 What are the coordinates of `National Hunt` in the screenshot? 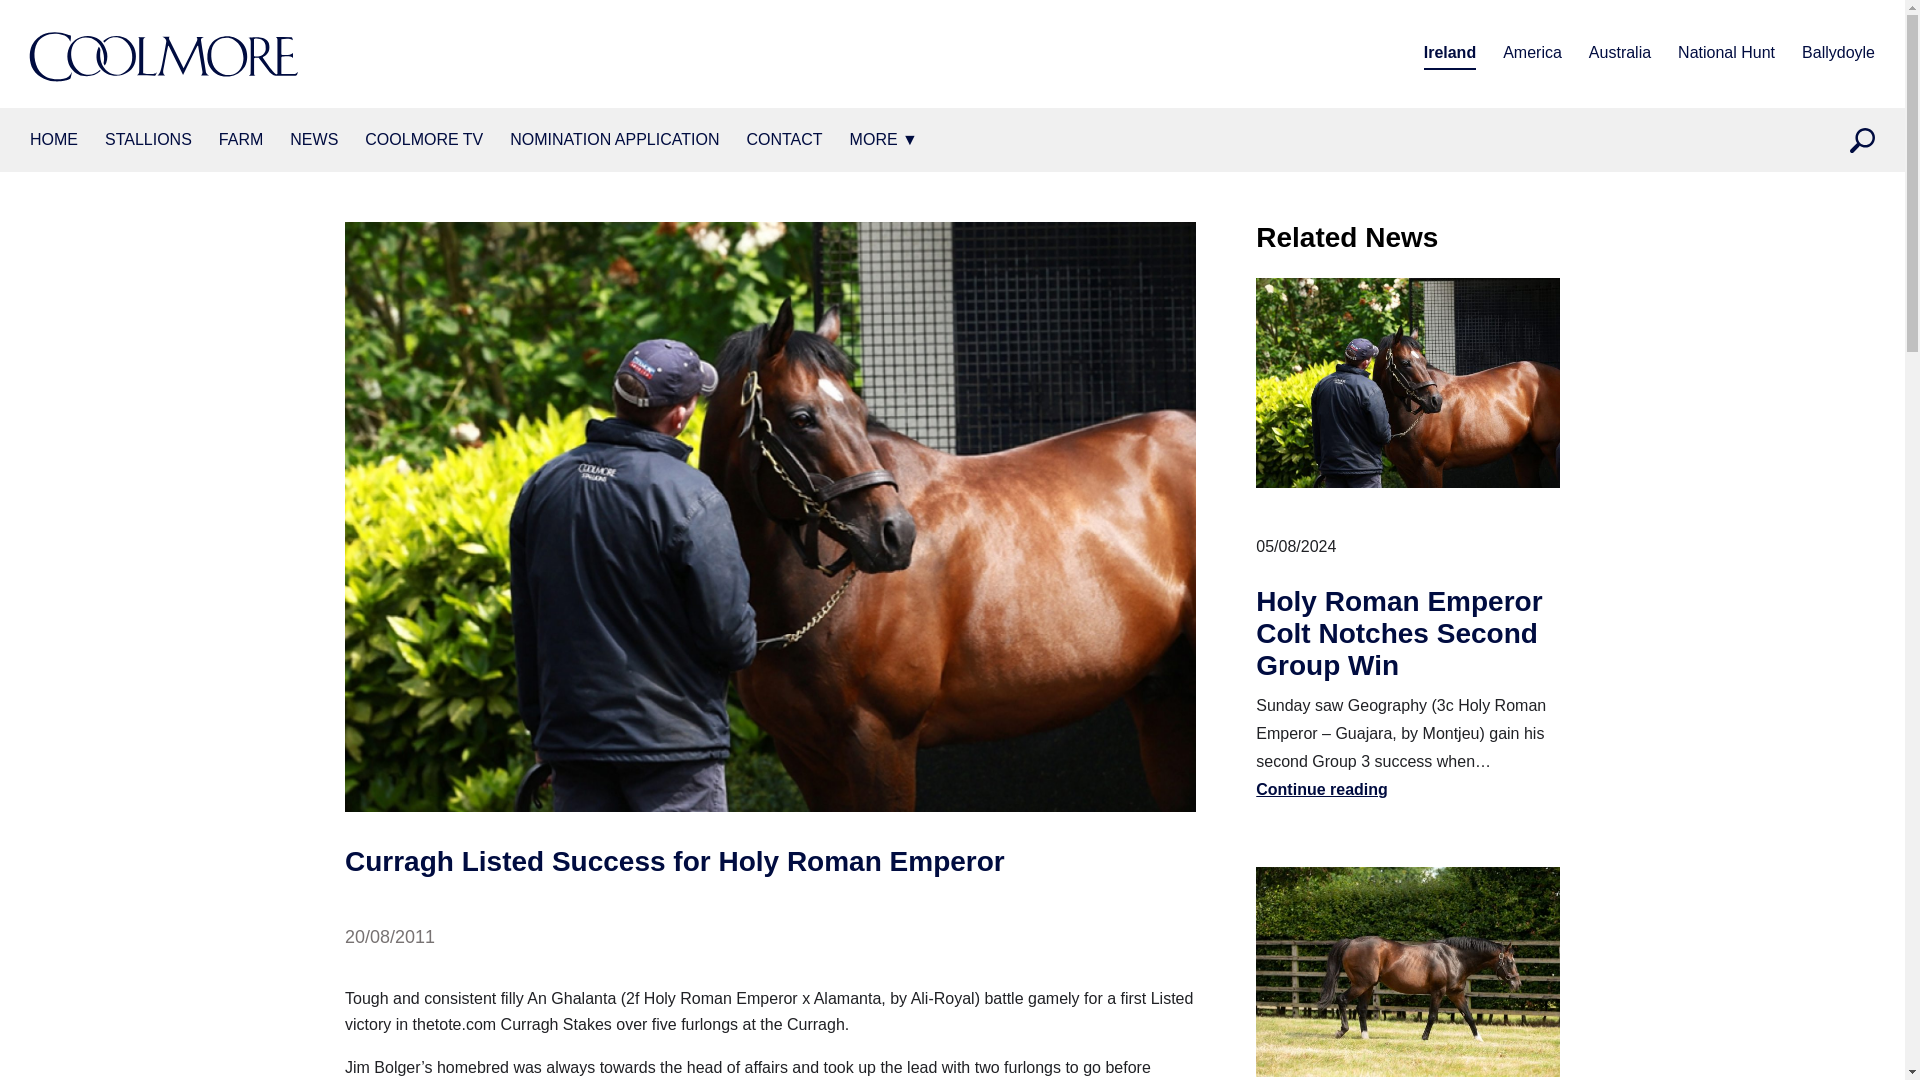 It's located at (1726, 54).